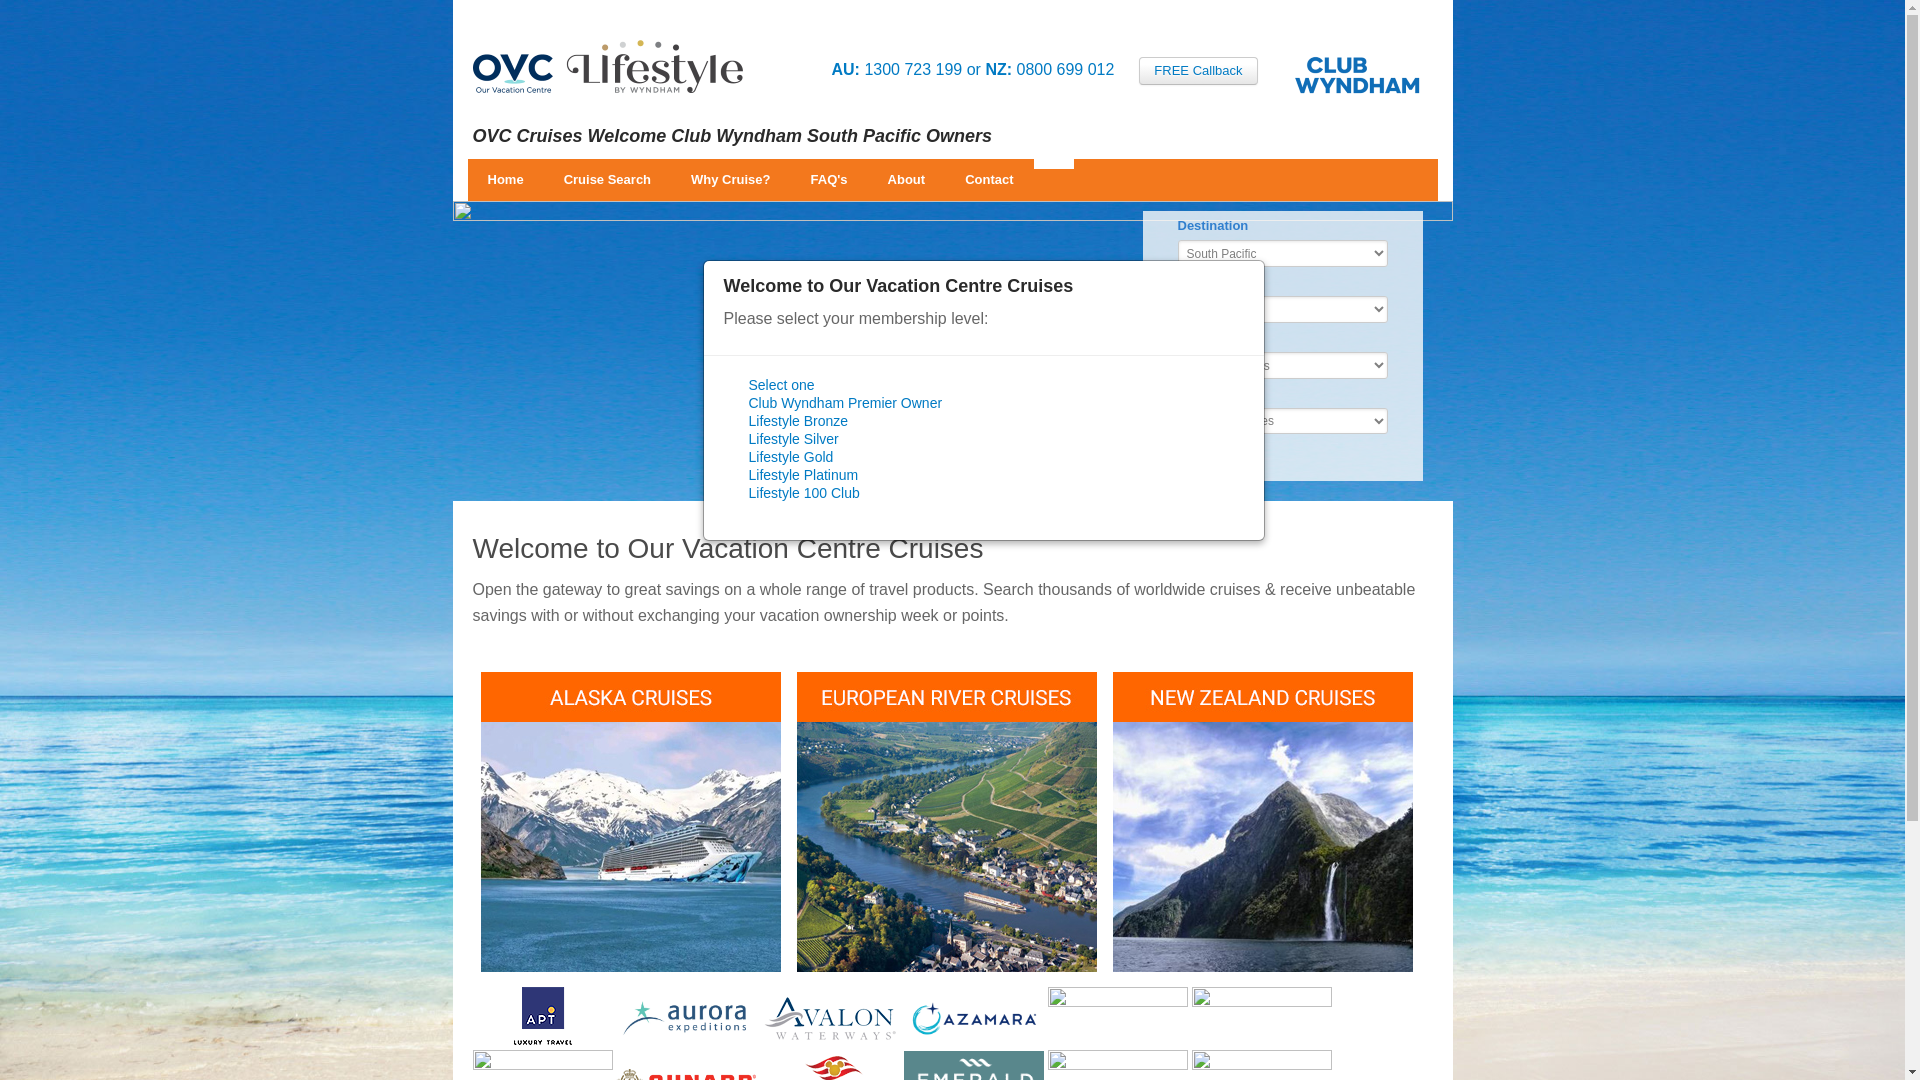 Image resolution: width=1920 pixels, height=1080 pixels. Describe the element at coordinates (793, 438) in the screenshot. I see `Lifestyle Silver` at that location.